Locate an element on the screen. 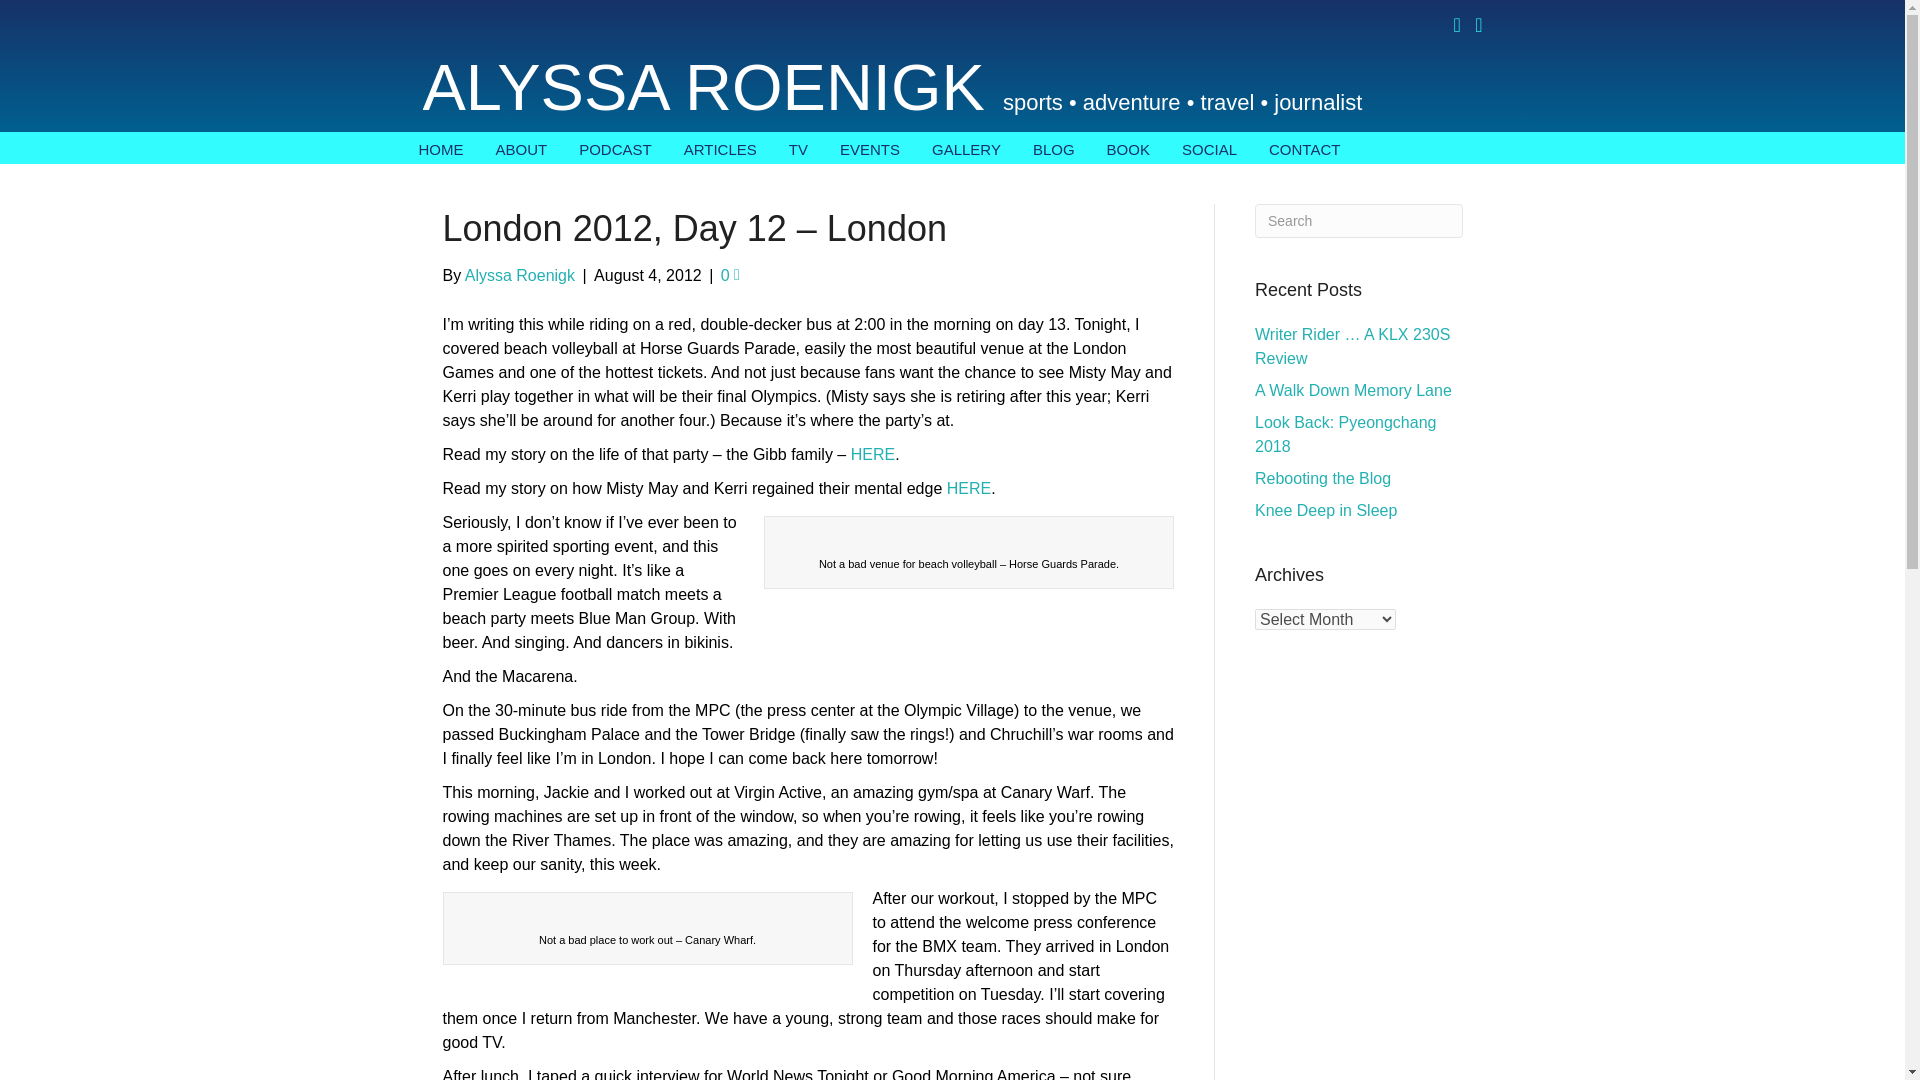  Alyssa Roenigk is located at coordinates (519, 275).